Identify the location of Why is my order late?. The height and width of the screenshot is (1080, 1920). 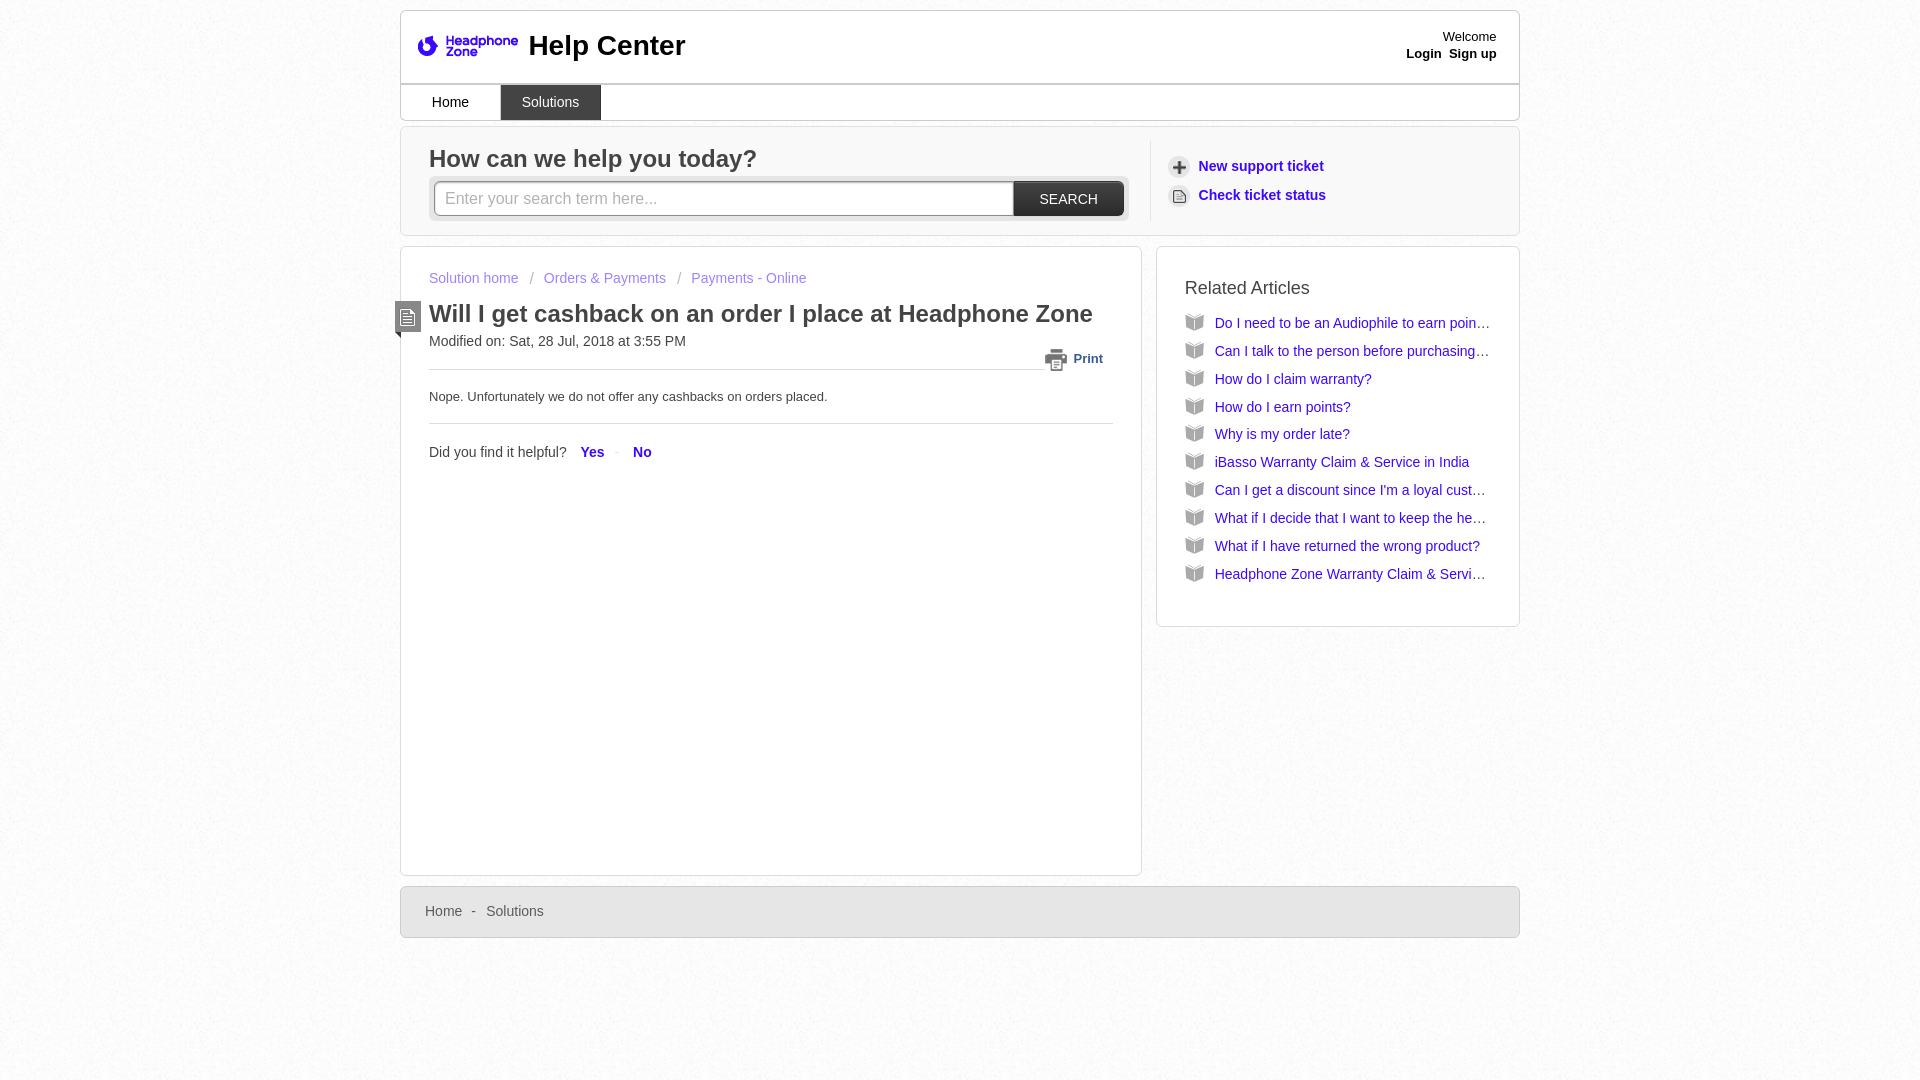
(1282, 433).